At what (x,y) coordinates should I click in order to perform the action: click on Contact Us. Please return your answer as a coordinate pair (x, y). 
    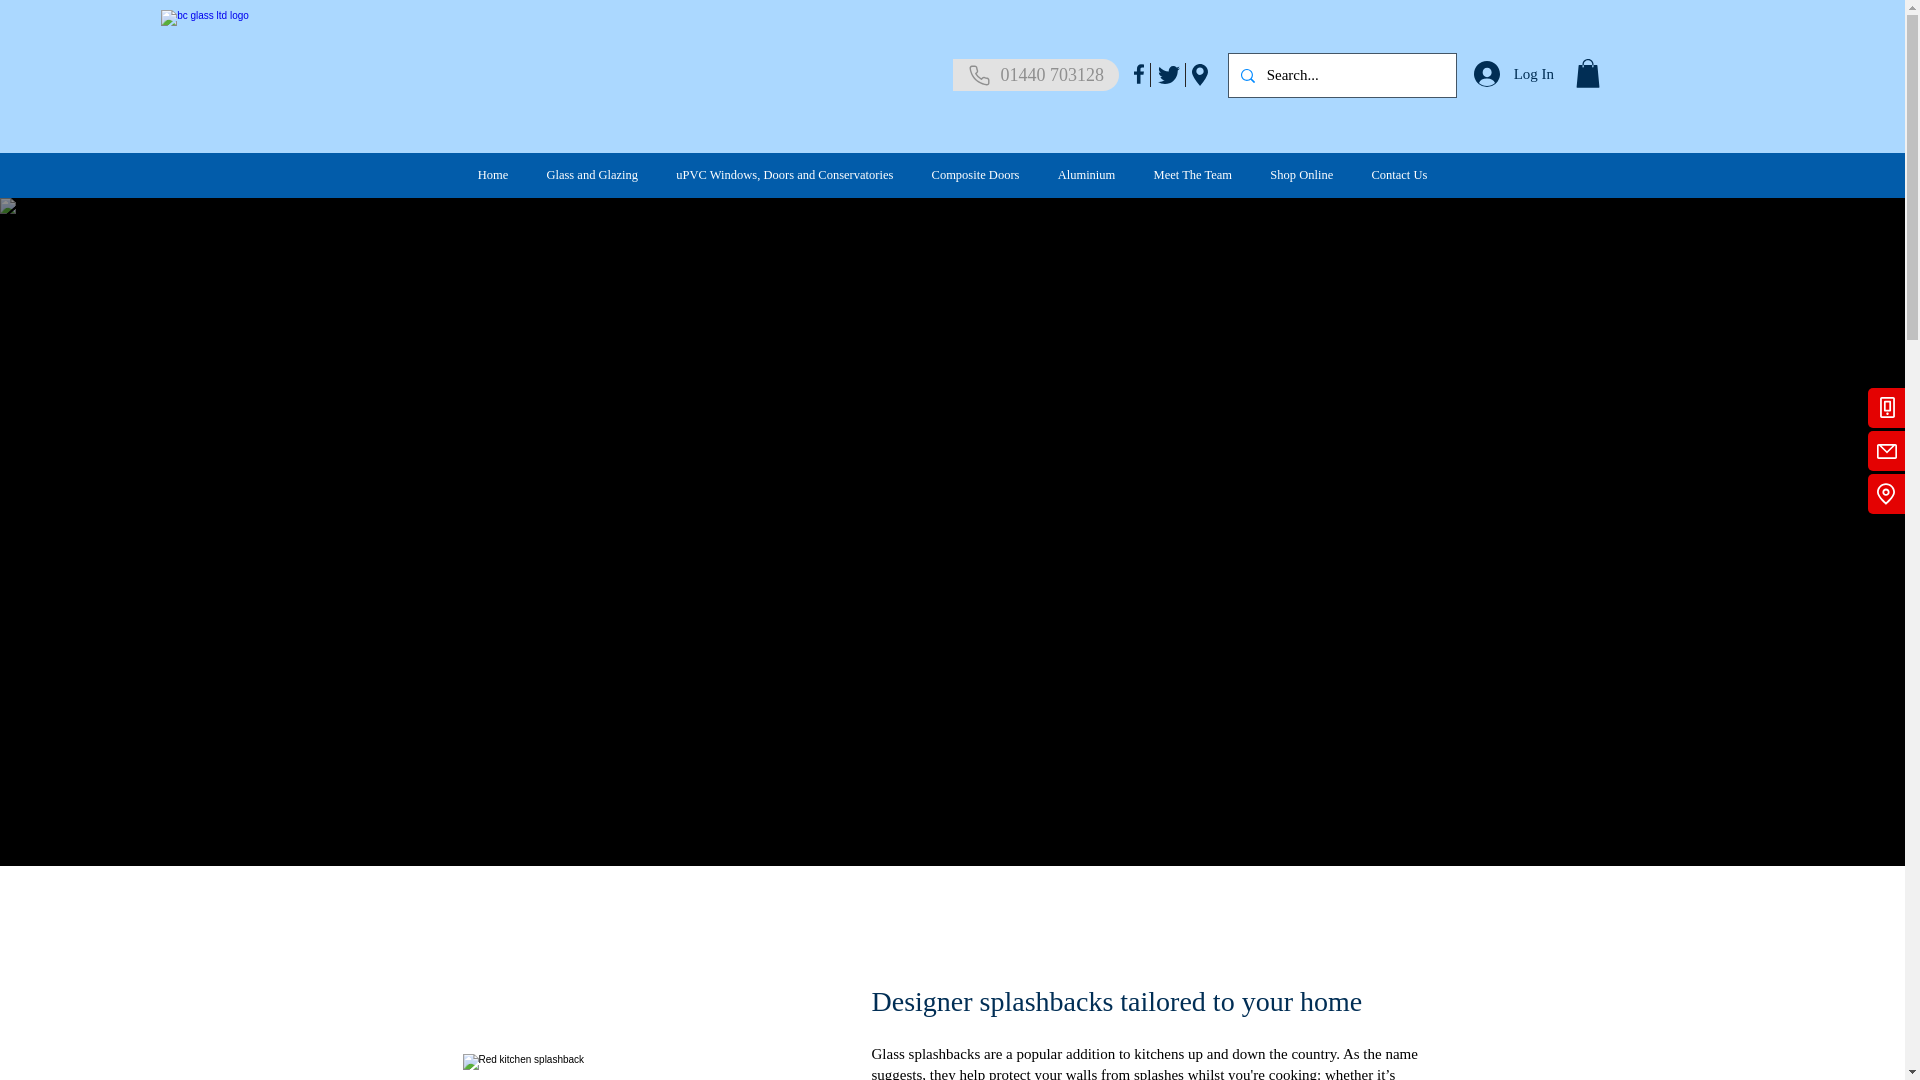
    Looking at the image, I should click on (1398, 175).